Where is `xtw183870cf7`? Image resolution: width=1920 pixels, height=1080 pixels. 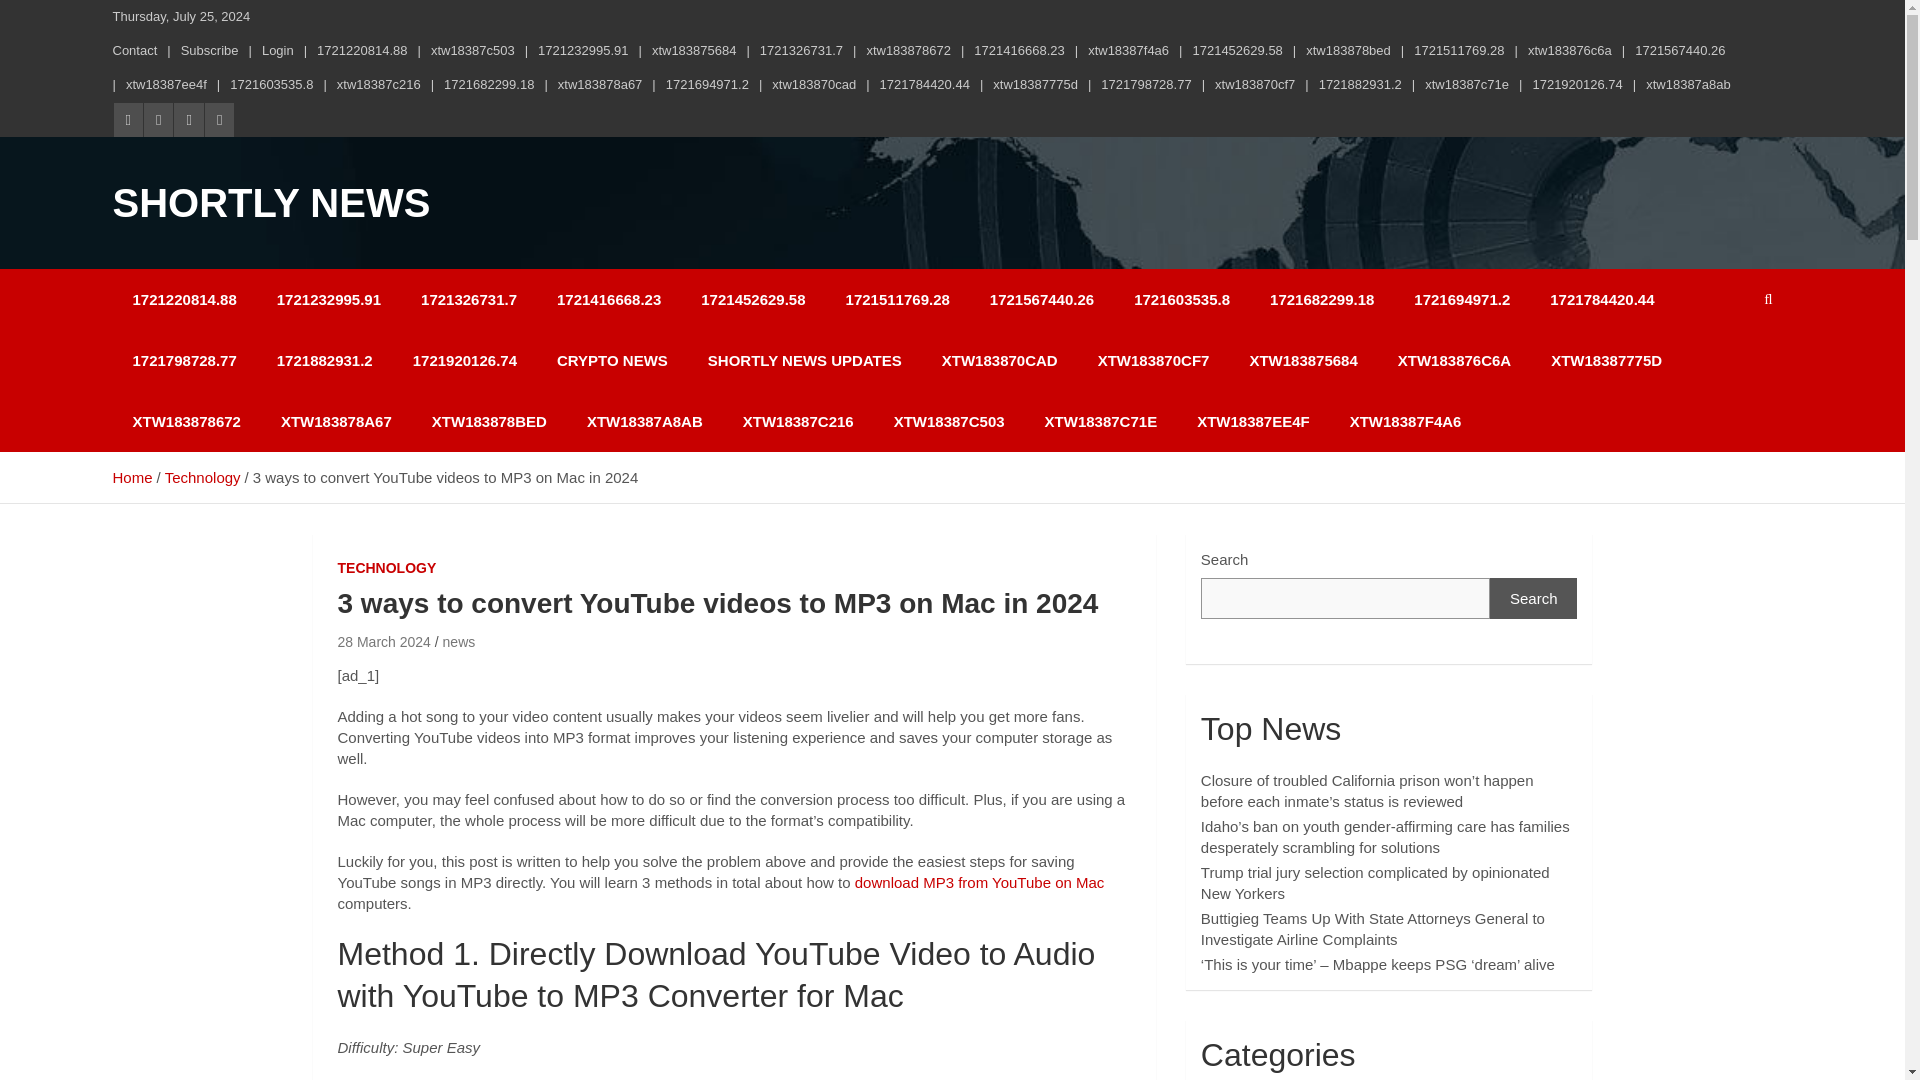
xtw183870cf7 is located at coordinates (1254, 84).